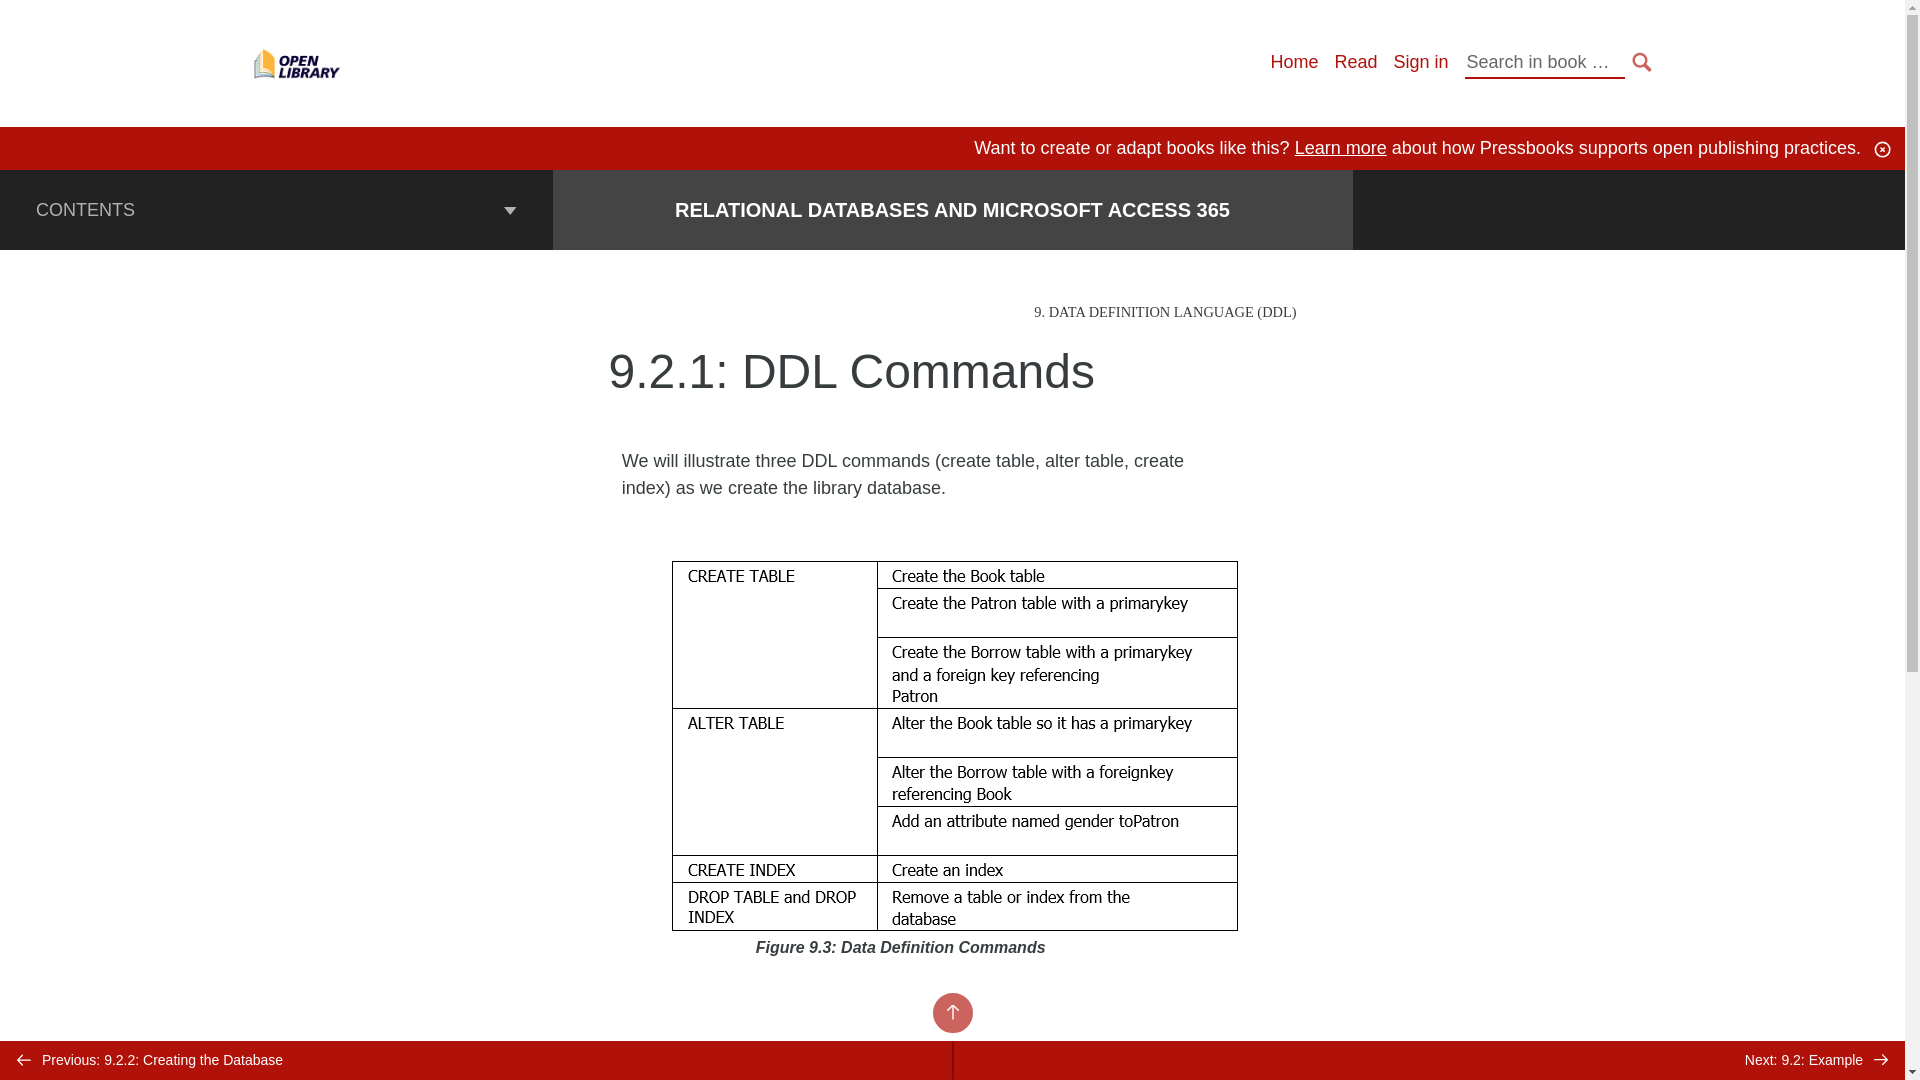 The width and height of the screenshot is (1920, 1080). Describe the element at coordinates (1355, 62) in the screenshot. I see `Read` at that location.